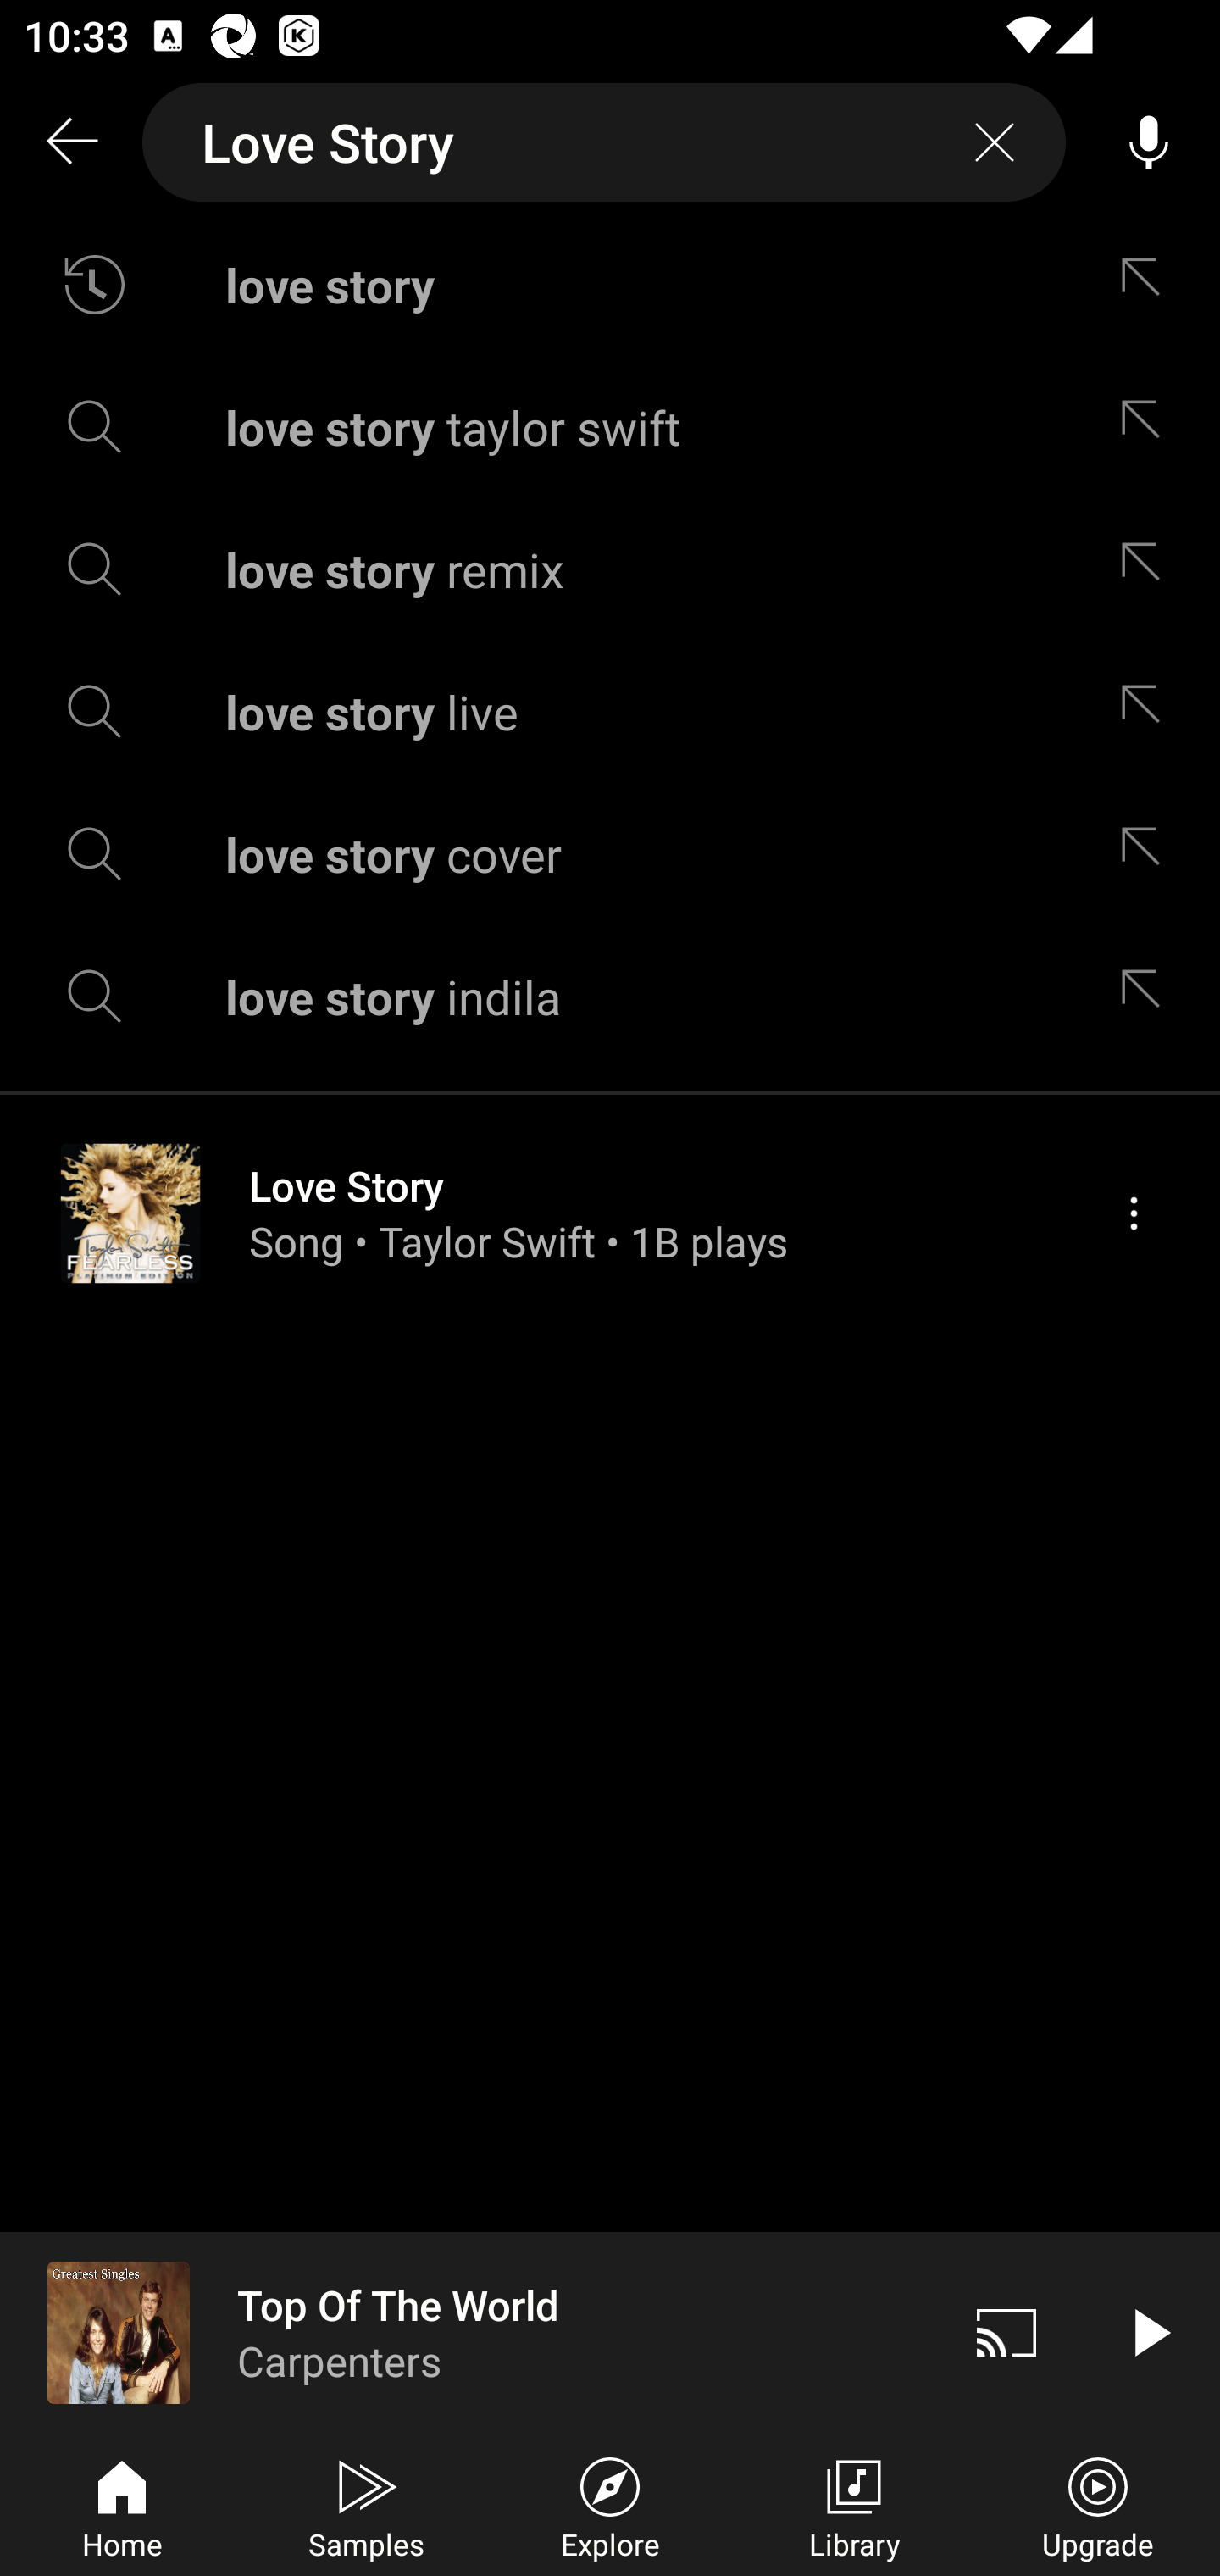 Image resolution: width=1220 pixels, height=2576 pixels. I want to click on Menu, so click(1134, 1213).